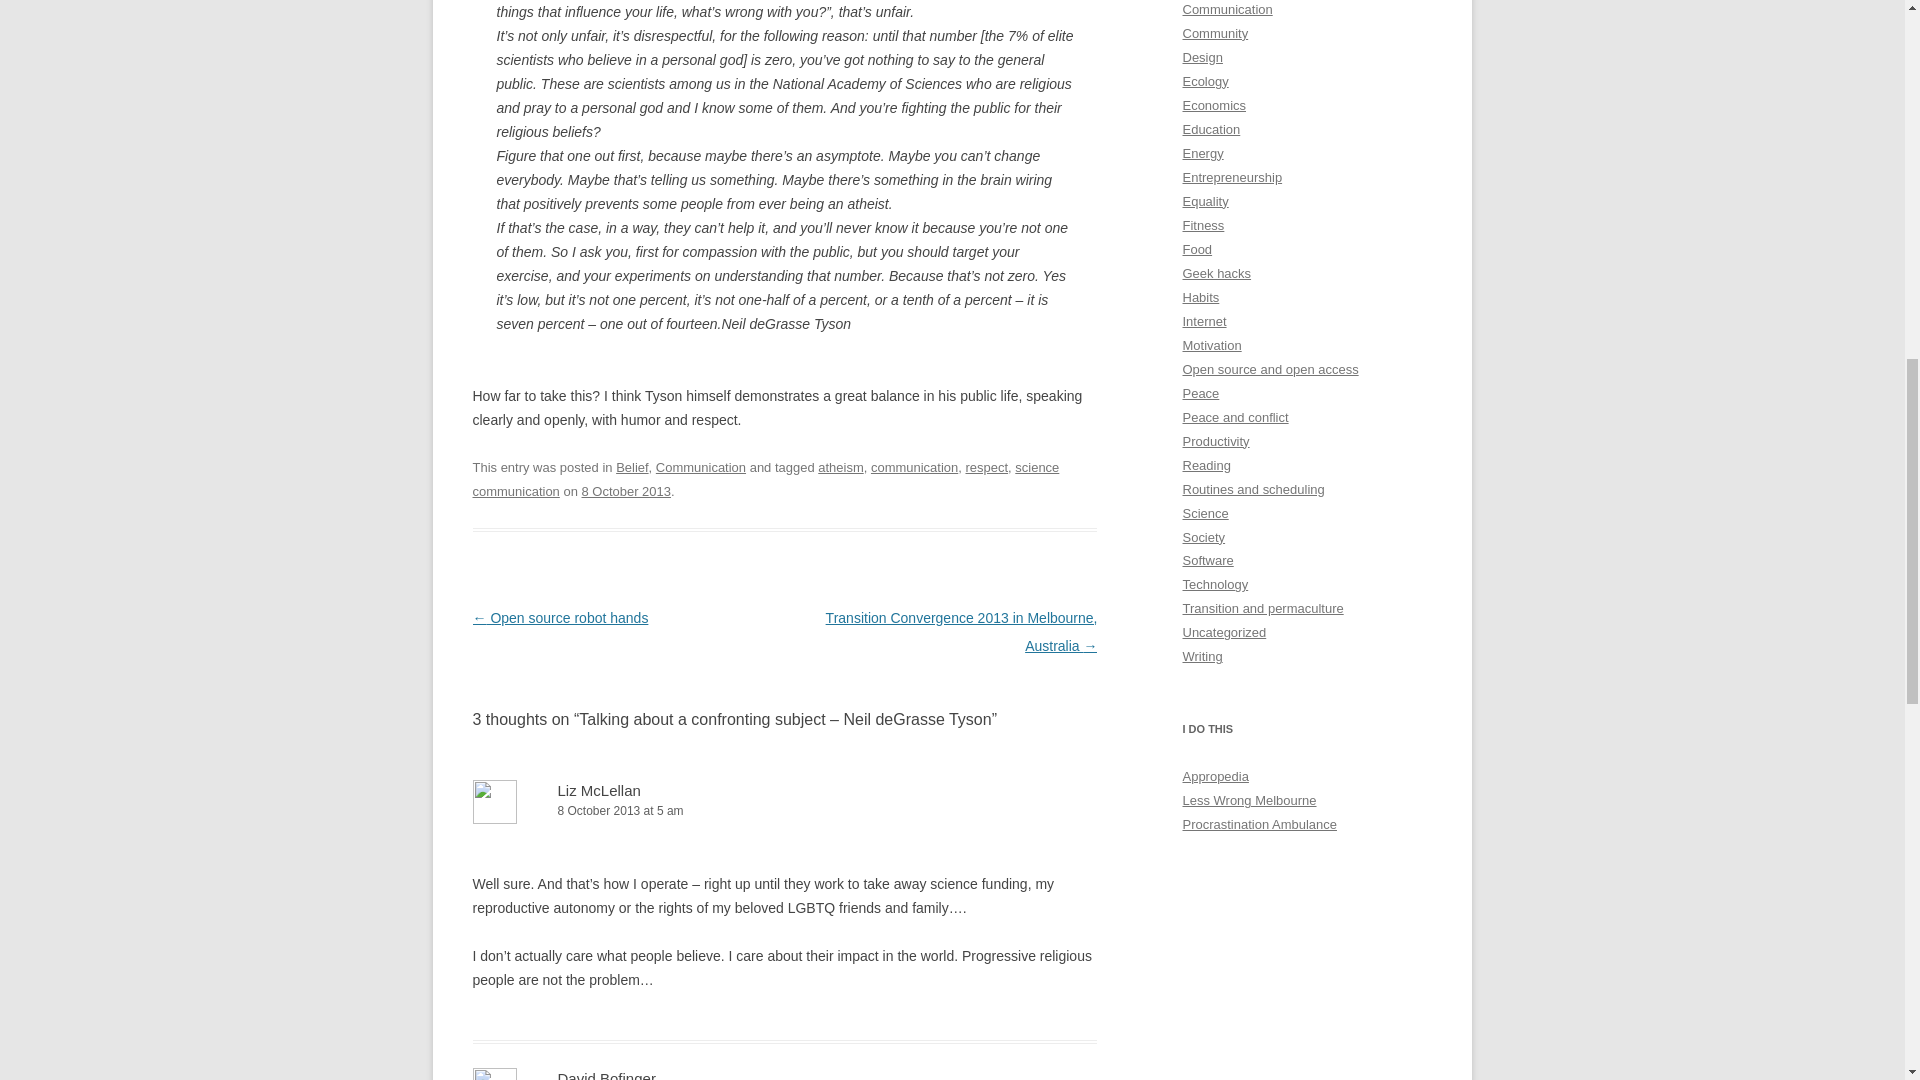 The image size is (1920, 1080). I want to click on Wiki for sustainable solutions, so click(1215, 776).